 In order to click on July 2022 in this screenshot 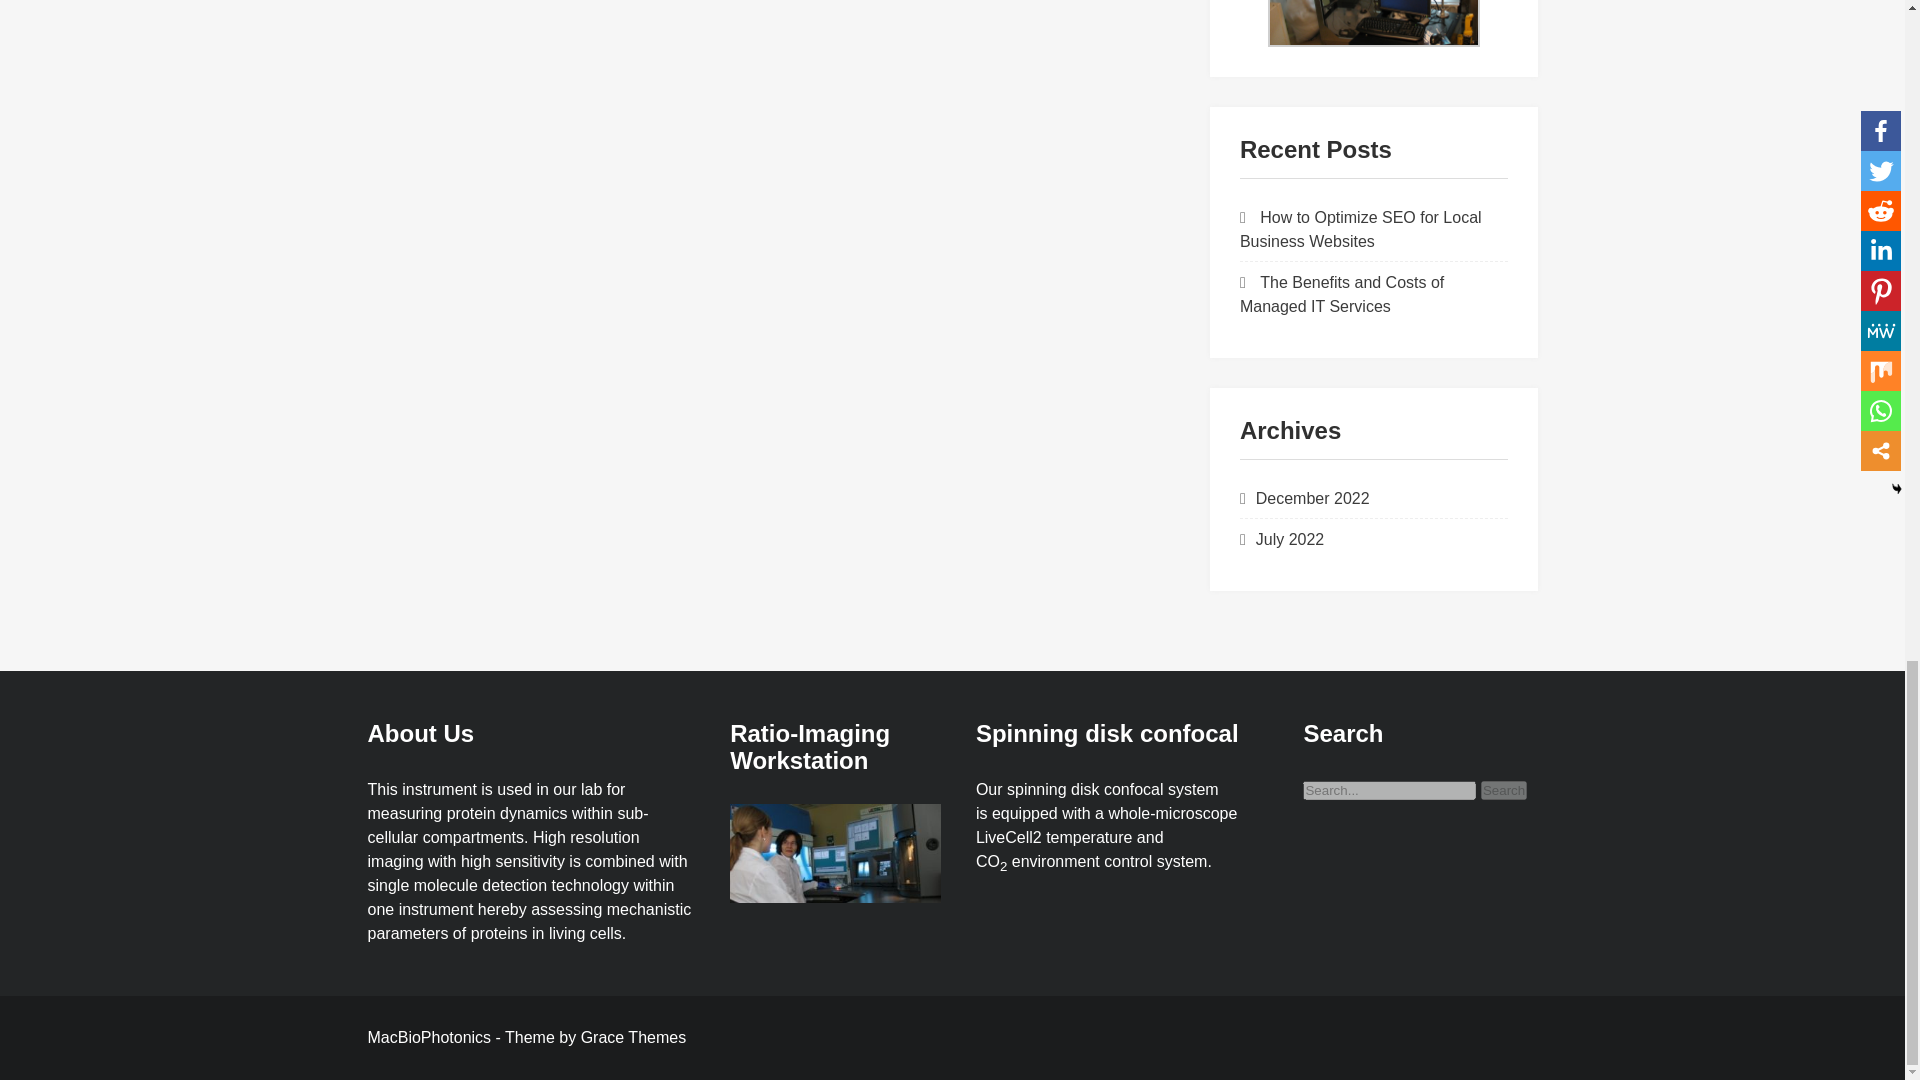, I will do `click(1290, 539)`.